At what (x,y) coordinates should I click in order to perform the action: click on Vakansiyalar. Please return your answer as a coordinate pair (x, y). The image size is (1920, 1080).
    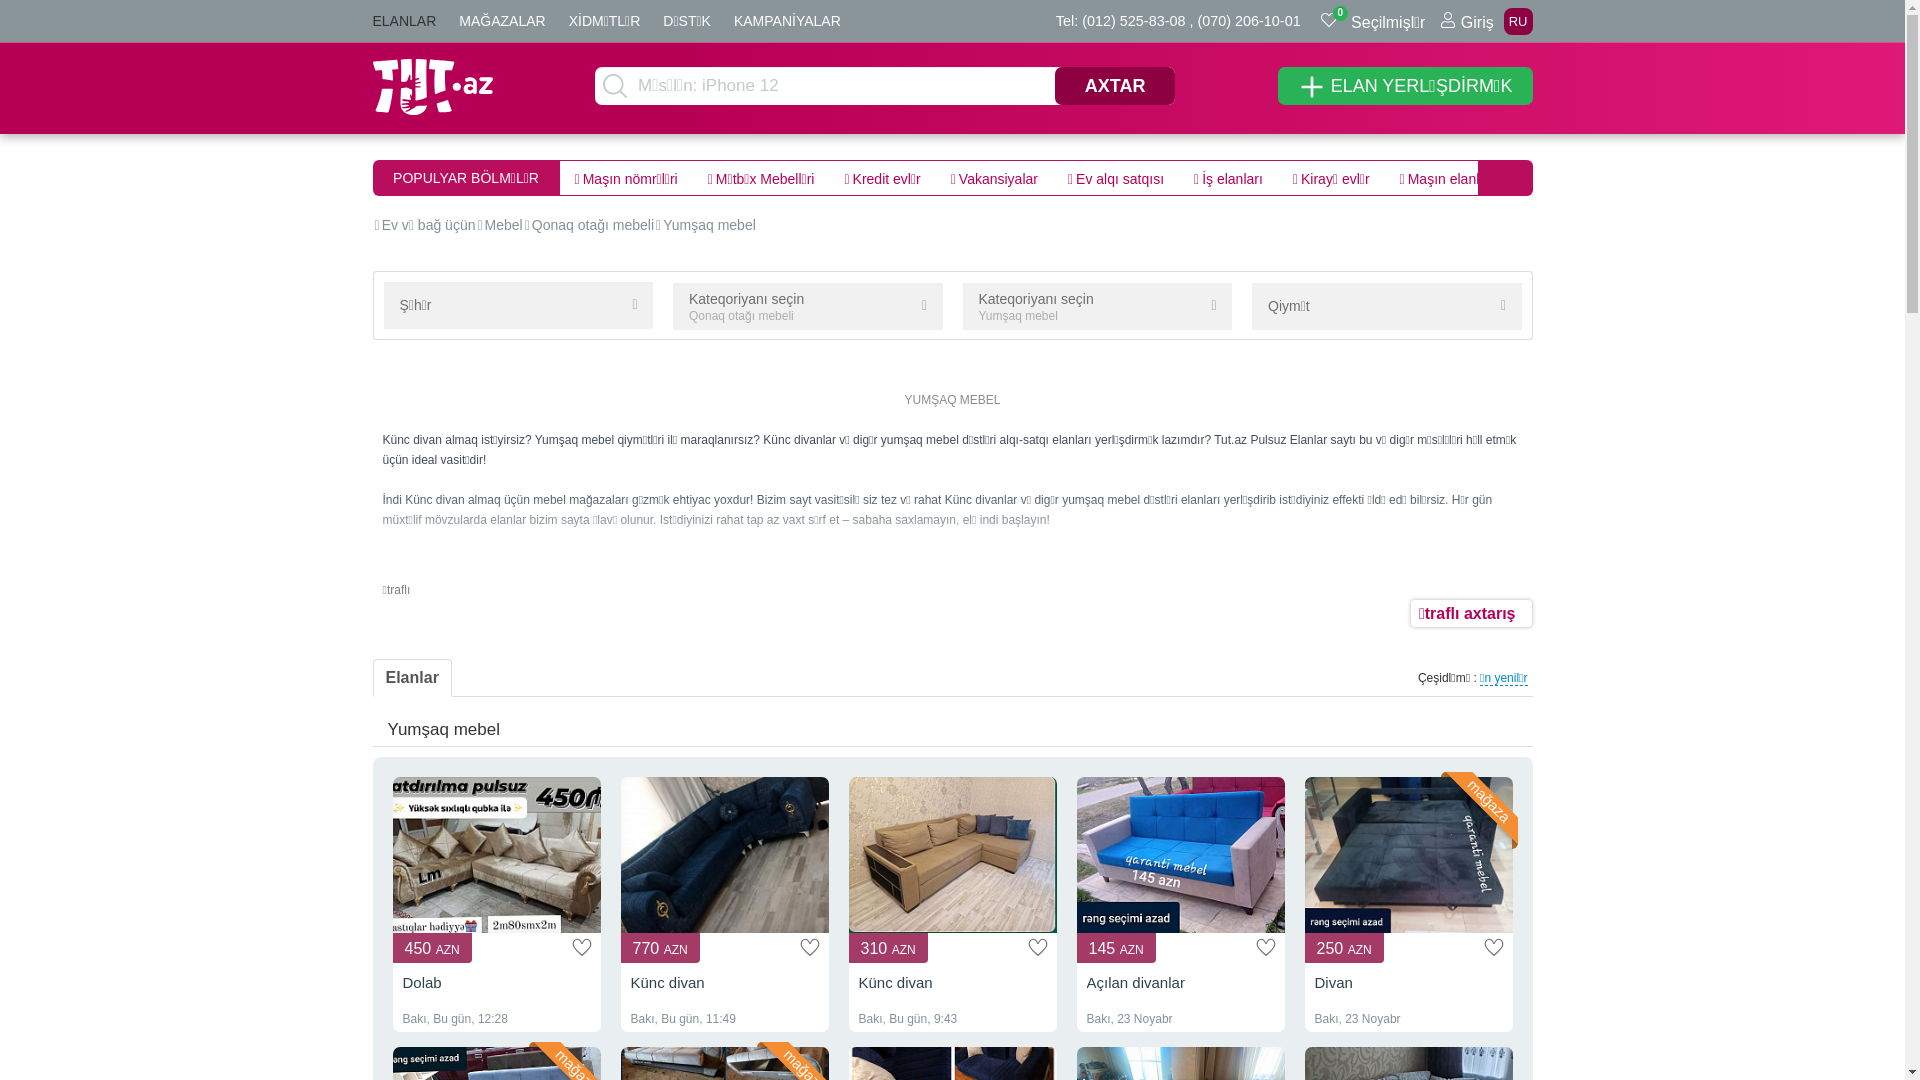
    Looking at the image, I should click on (1242, 178).